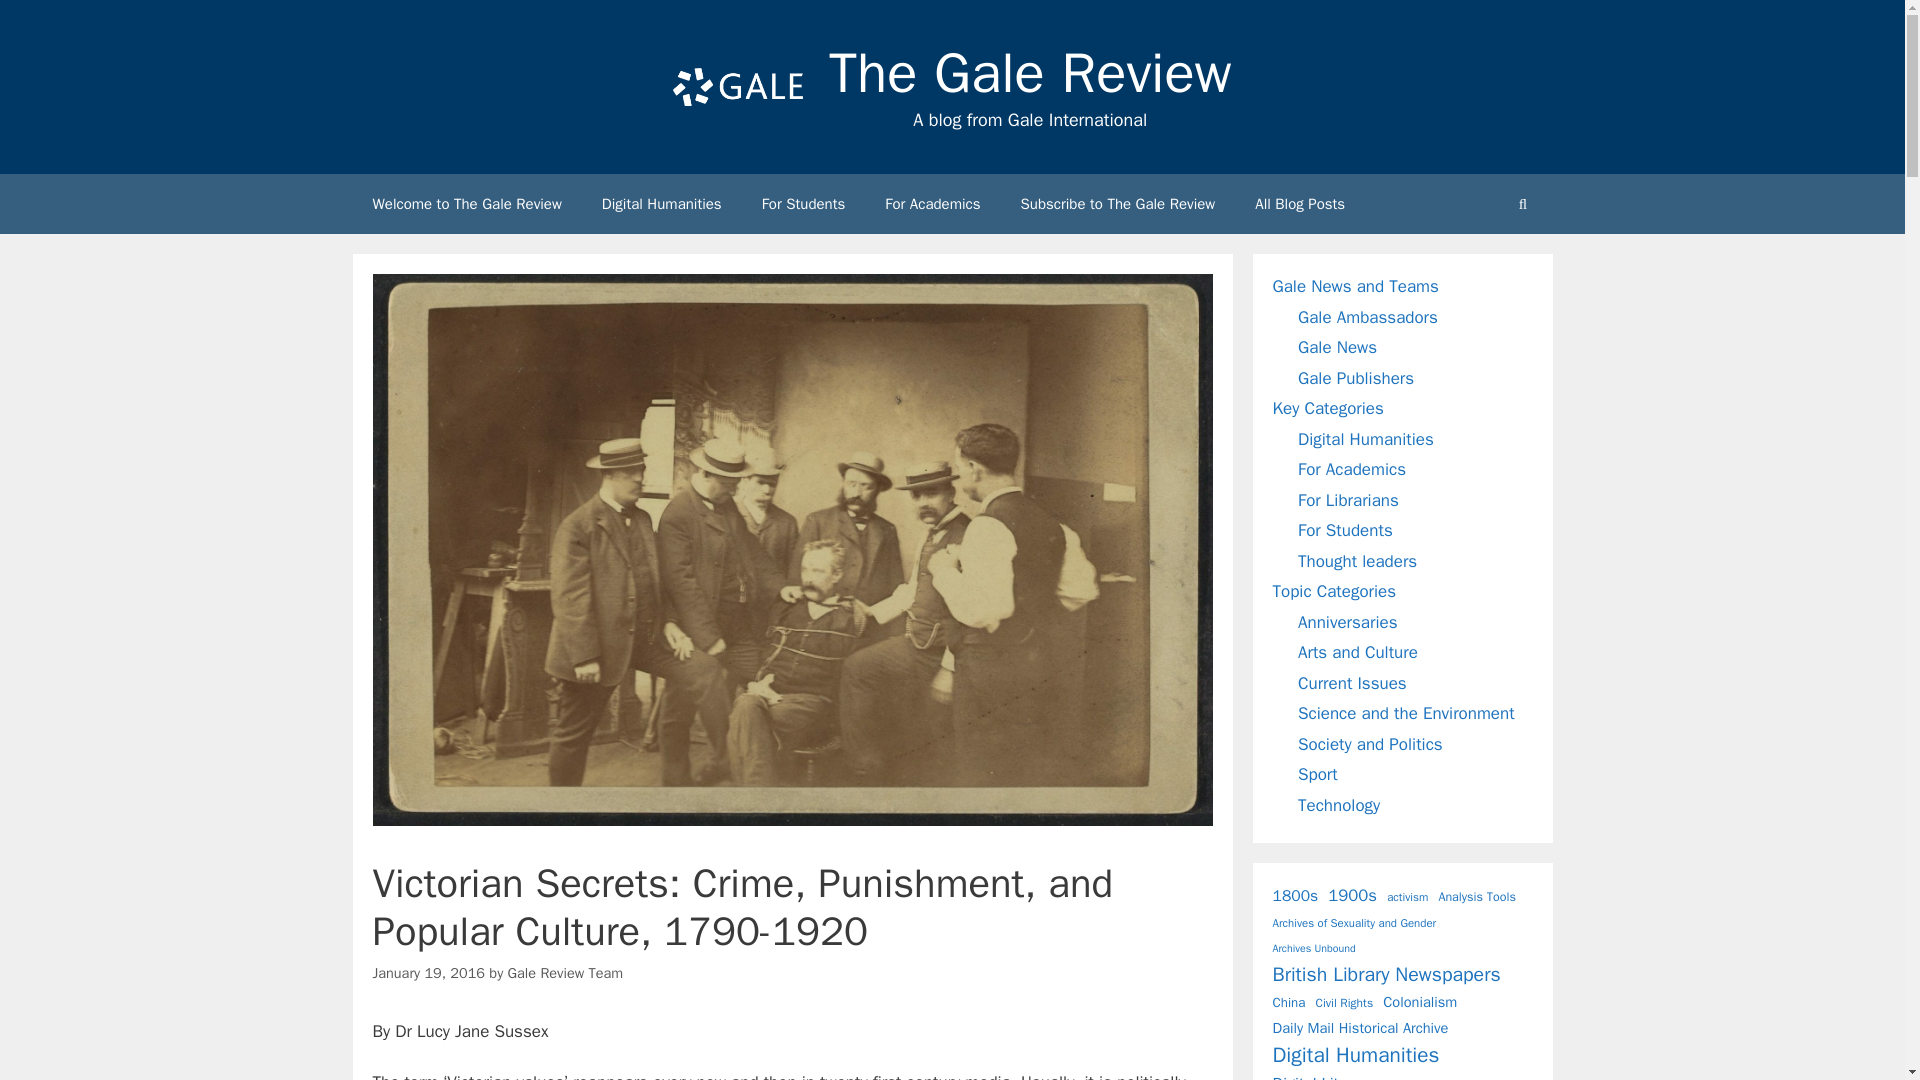  I want to click on All Blog Posts, so click(1300, 204).